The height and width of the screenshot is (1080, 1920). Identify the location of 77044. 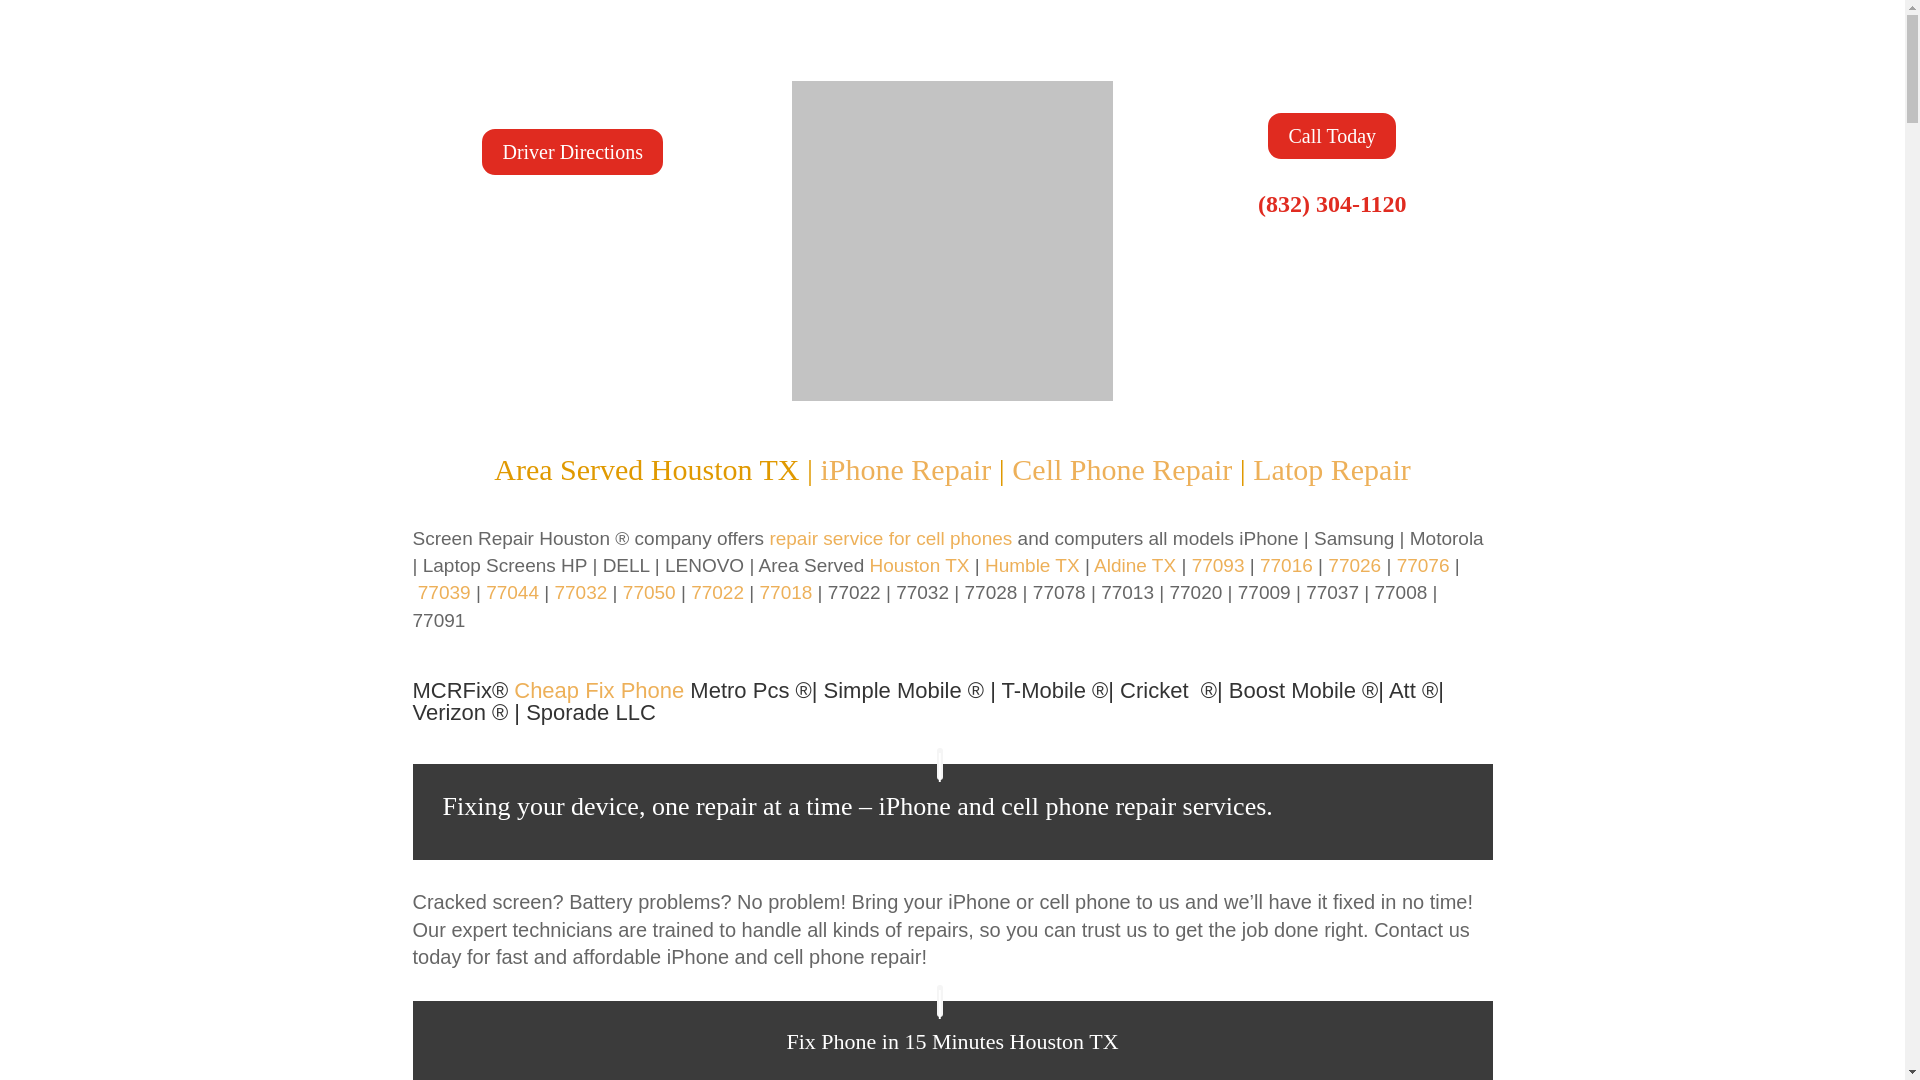
(512, 592).